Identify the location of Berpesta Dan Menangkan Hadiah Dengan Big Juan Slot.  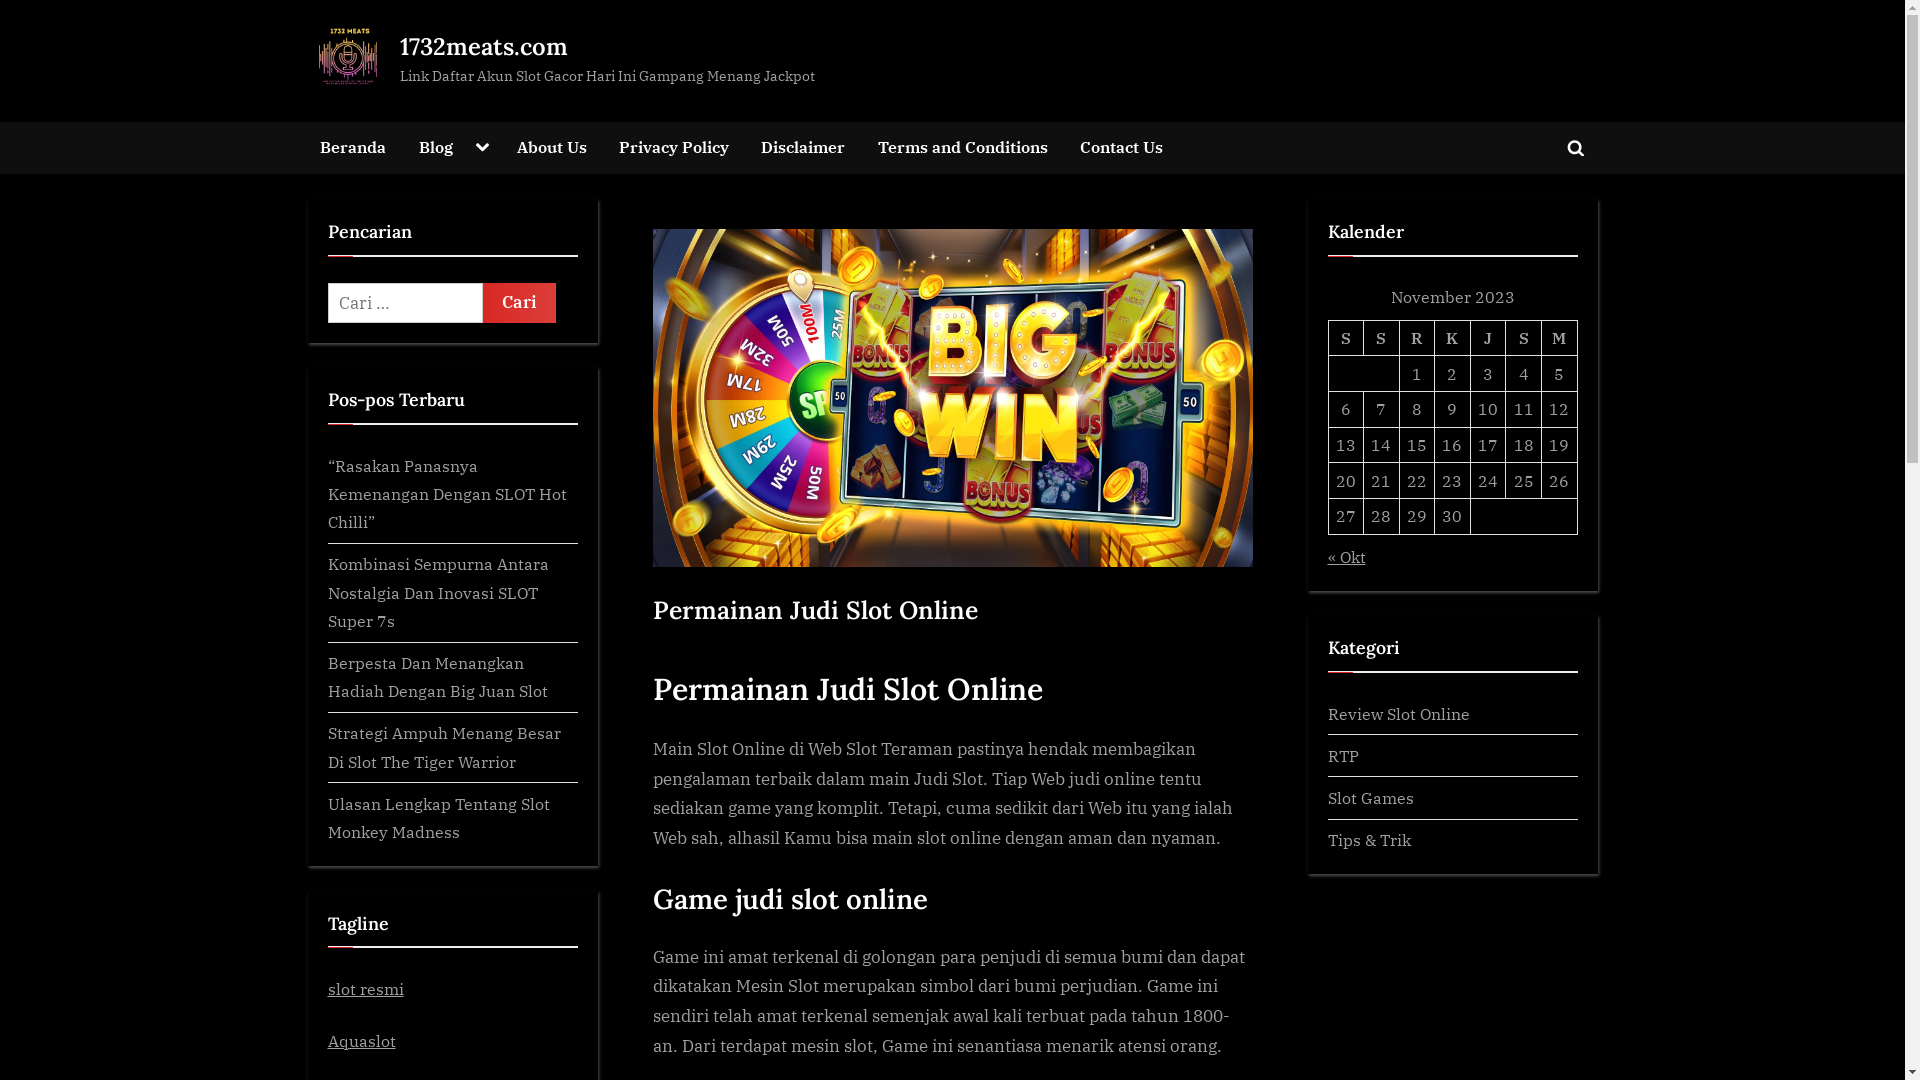
(438, 676).